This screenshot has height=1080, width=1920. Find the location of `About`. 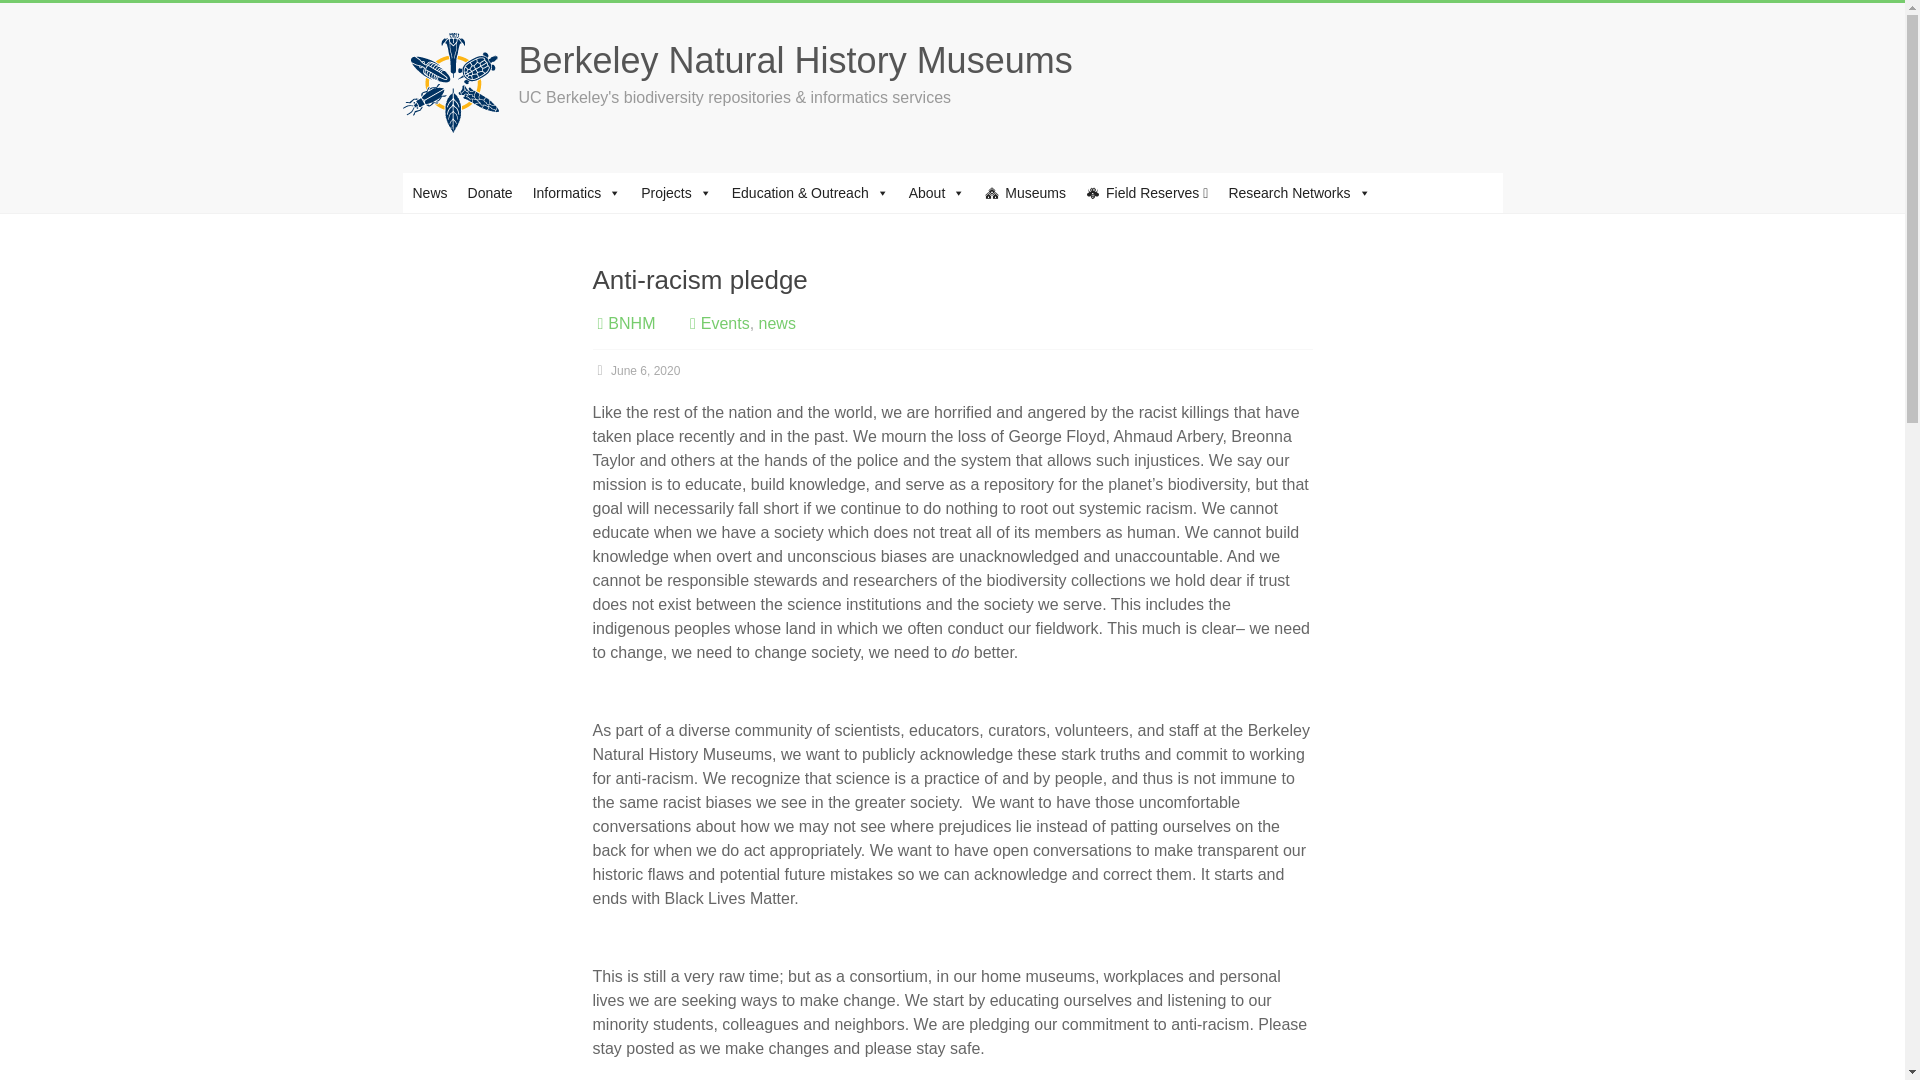

About is located at coordinates (936, 192).